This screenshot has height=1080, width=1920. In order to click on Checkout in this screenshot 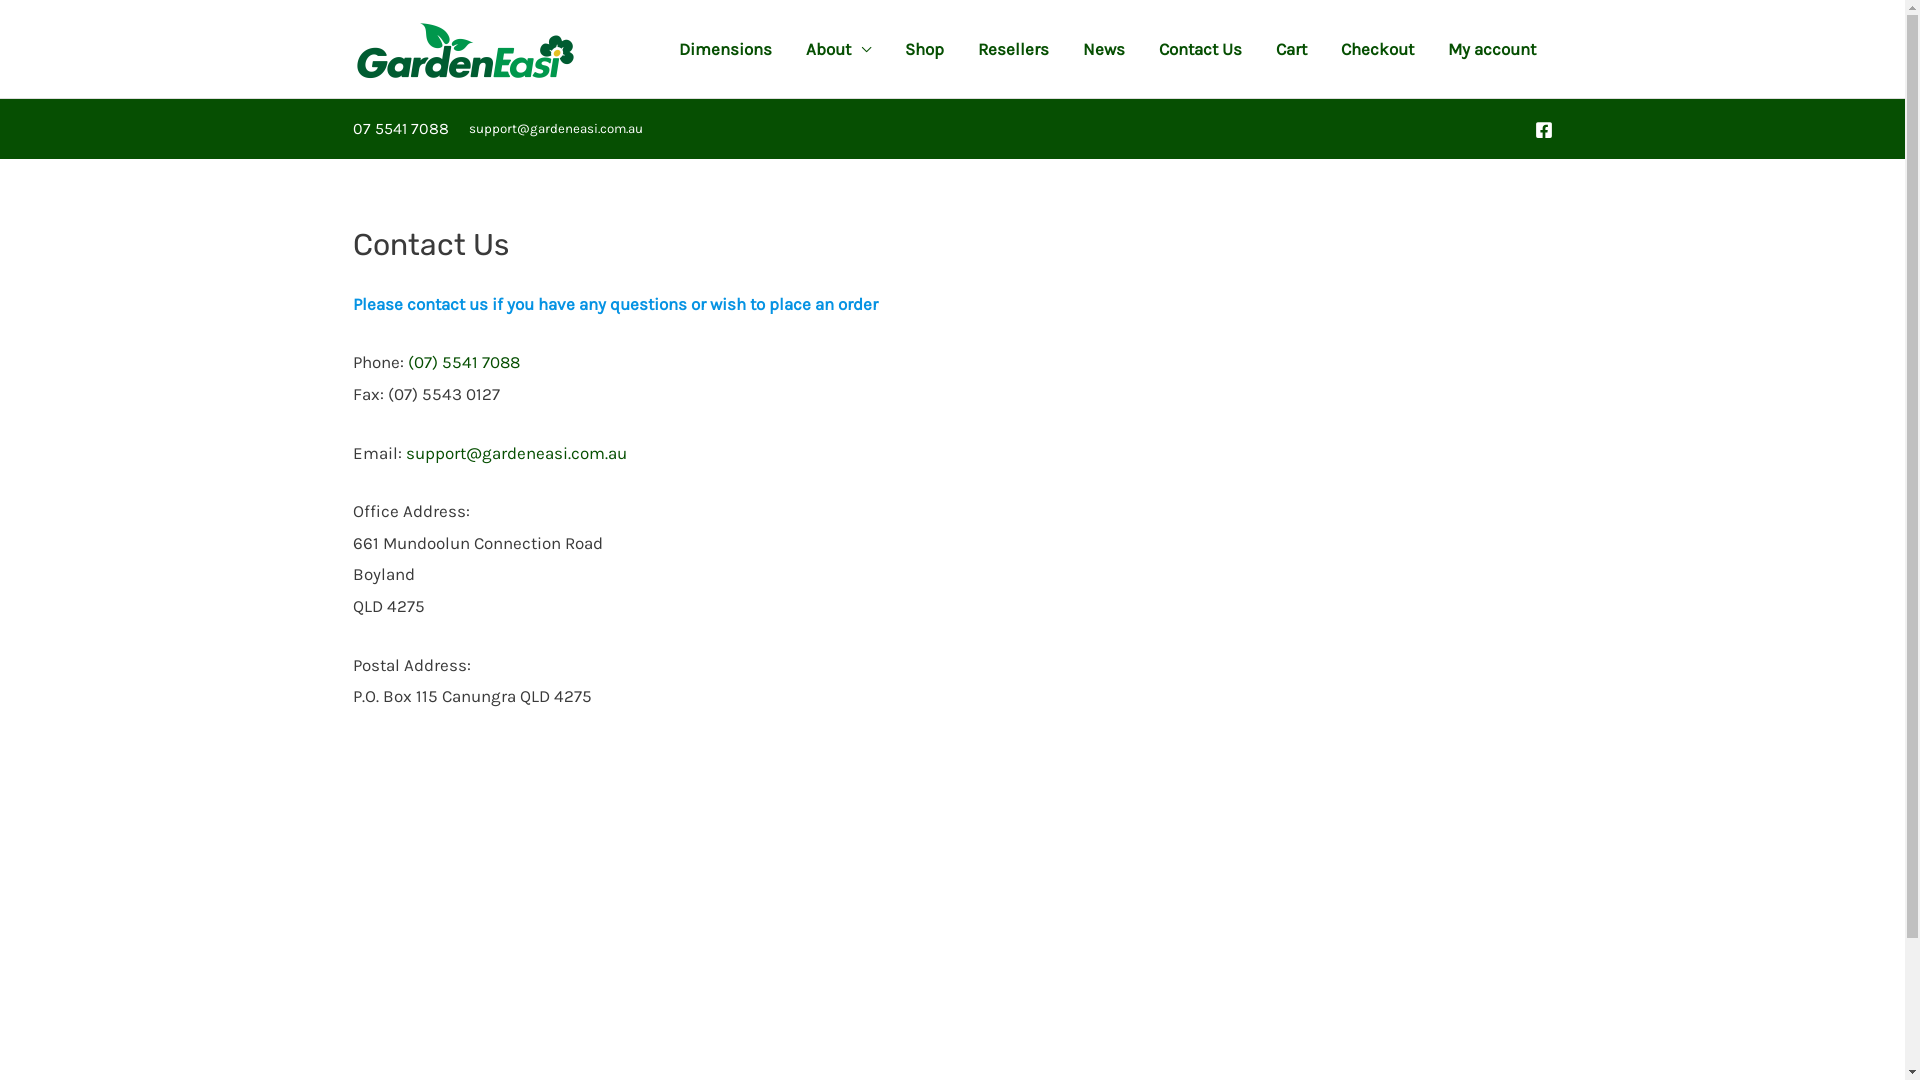, I will do `click(1378, 49)`.